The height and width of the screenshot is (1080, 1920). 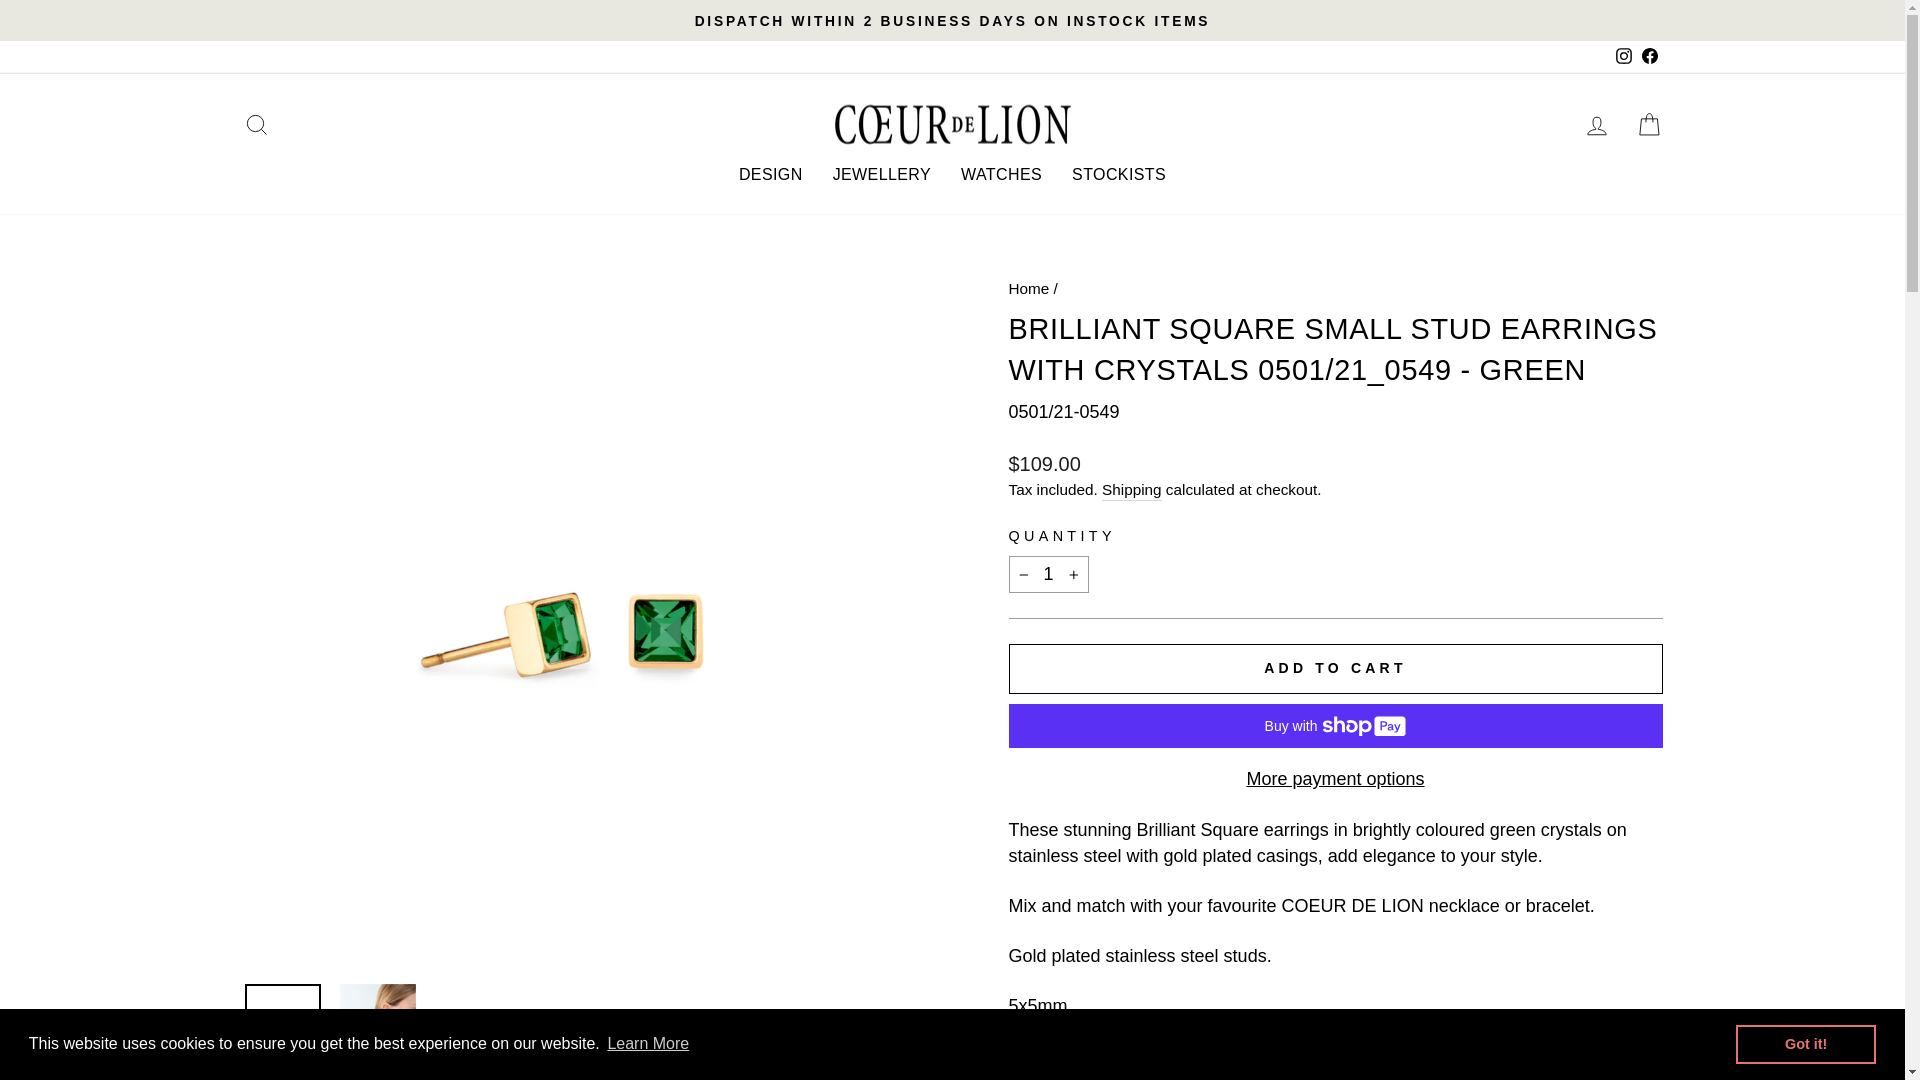 What do you see at coordinates (1028, 288) in the screenshot?
I see `Back to the frontpage` at bounding box center [1028, 288].